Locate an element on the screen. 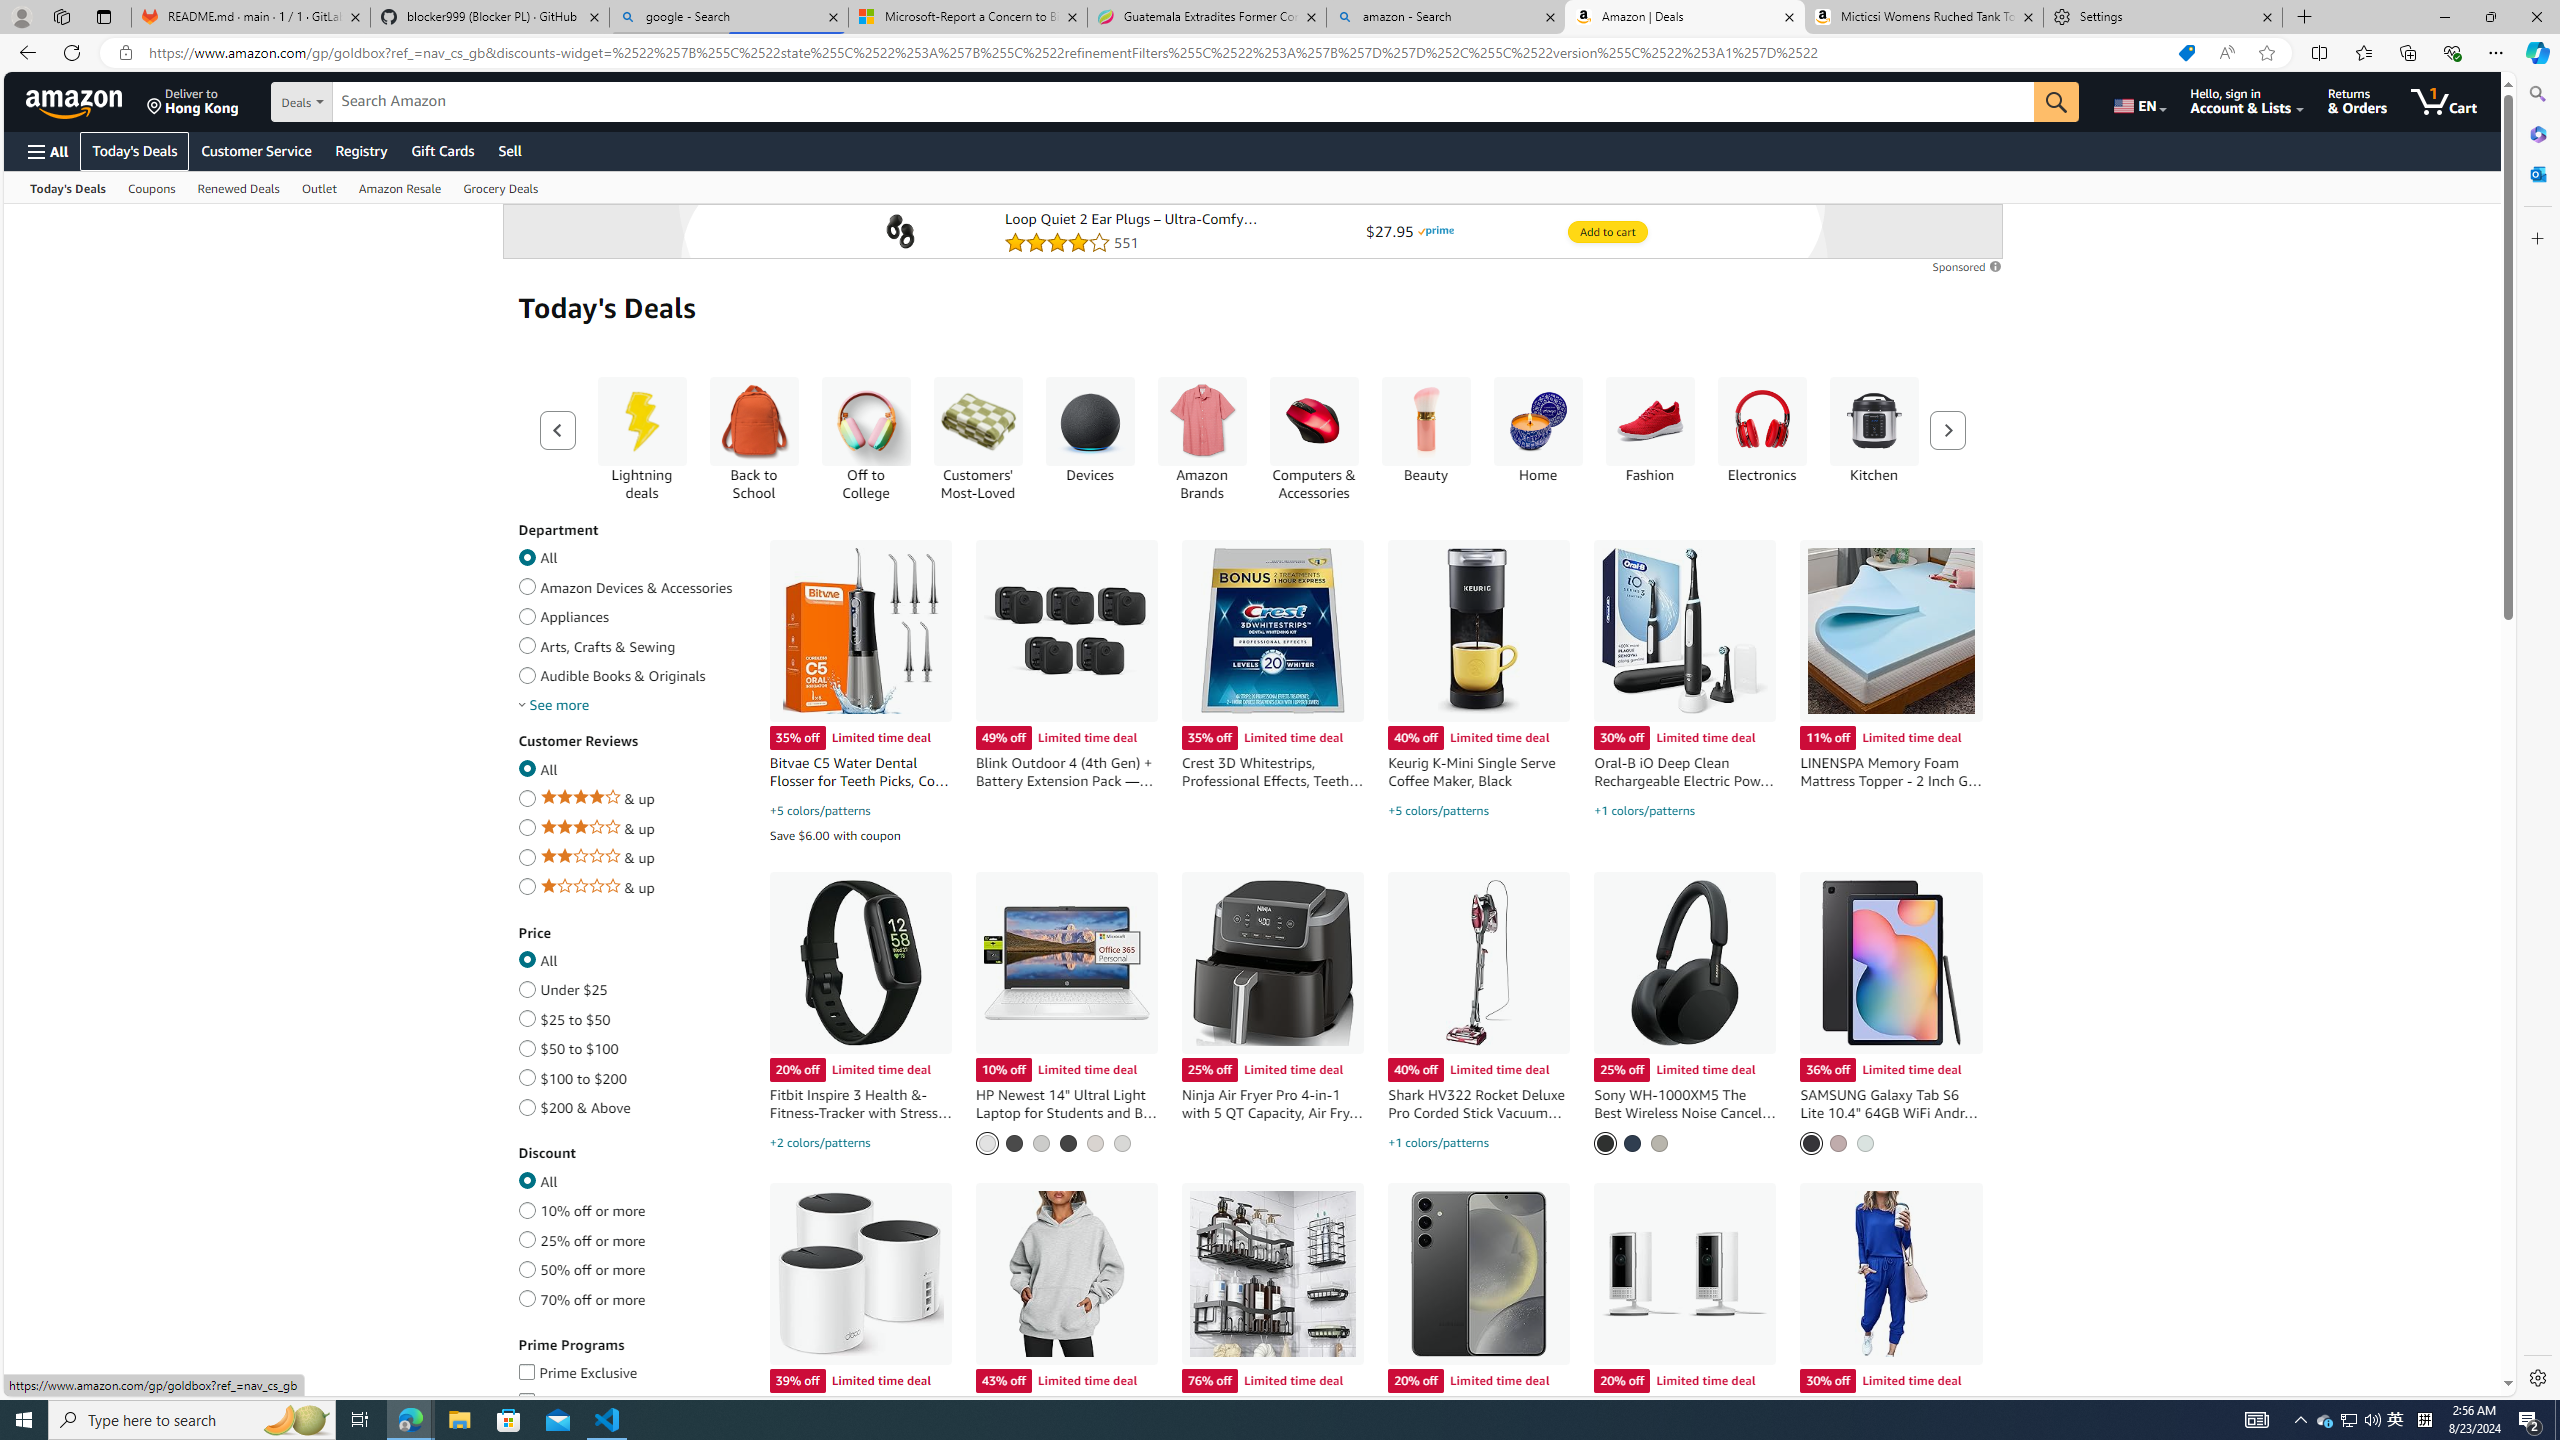 Image resolution: width=2560 pixels, height=1440 pixels. Go is located at coordinates (2056, 102).